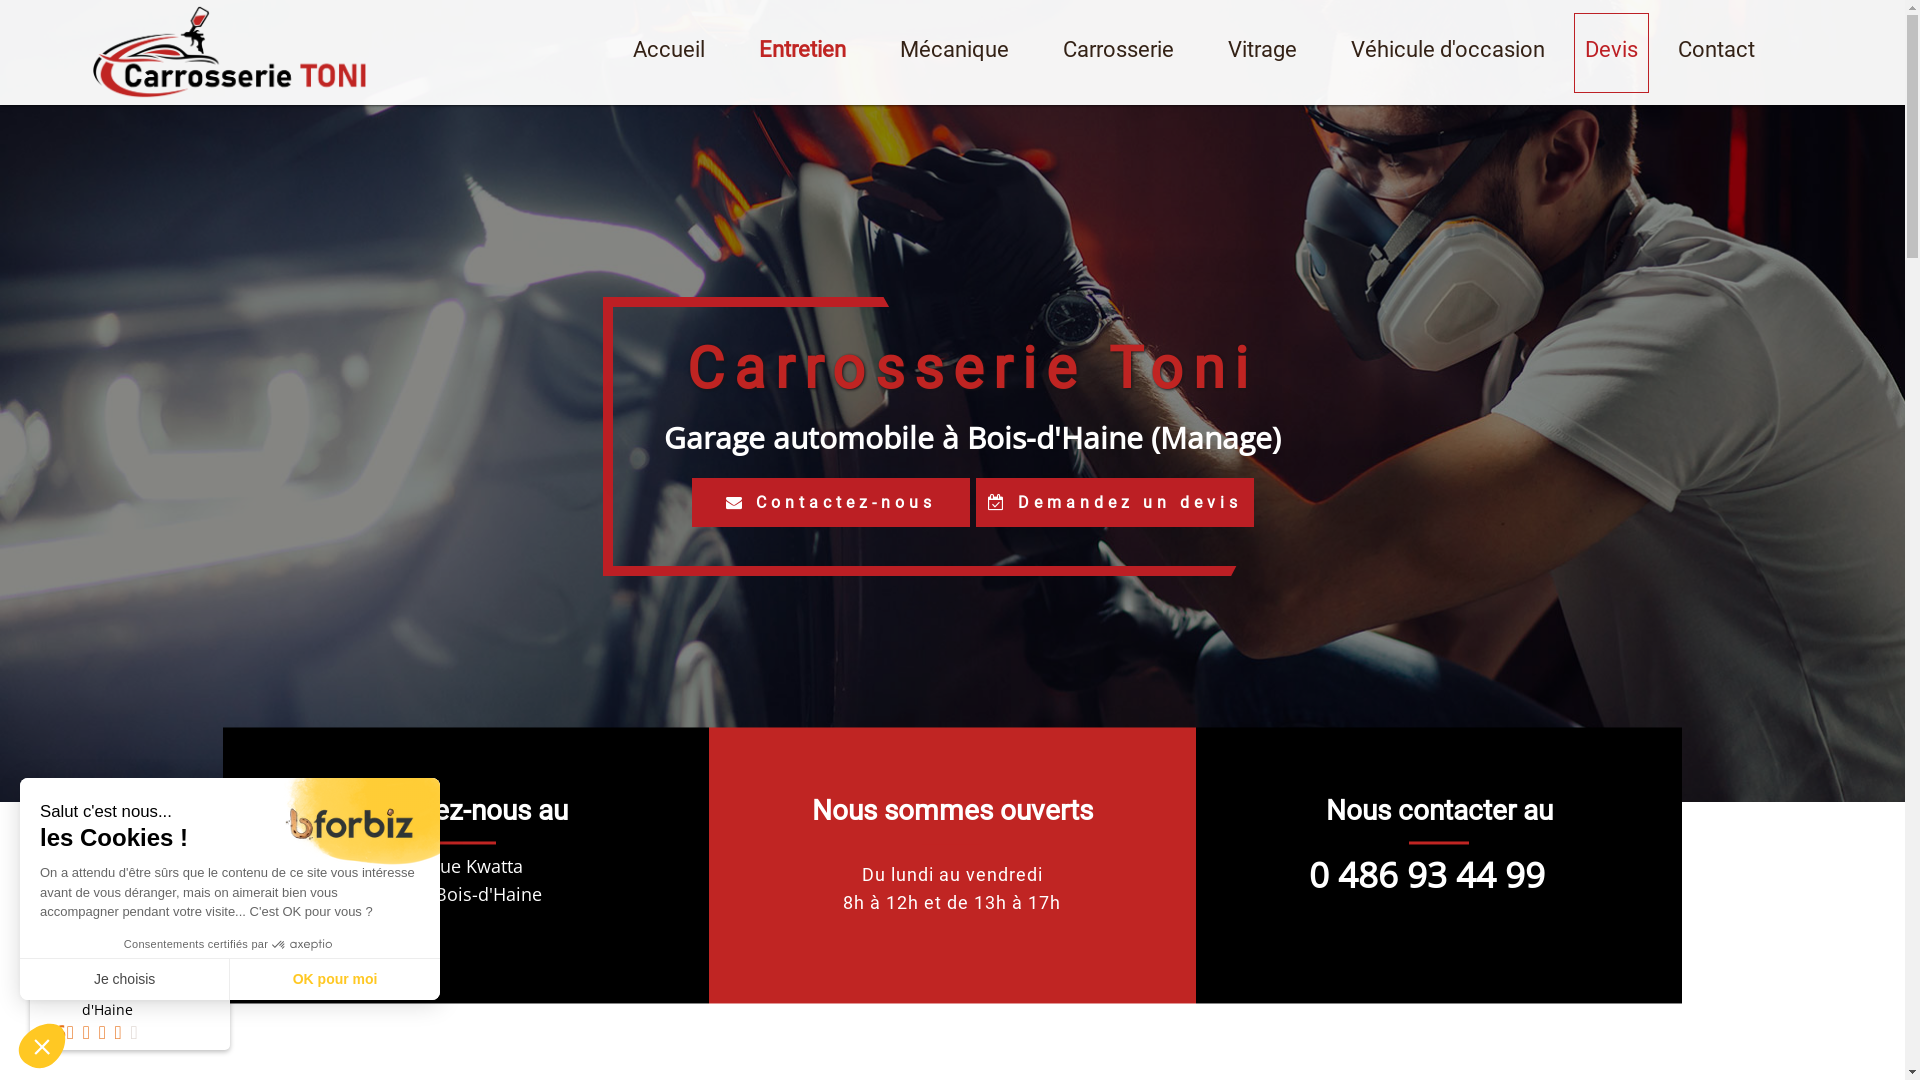 Image resolution: width=1920 pixels, height=1080 pixels. What do you see at coordinates (802, 52) in the screenshot?
I see `Entretien` at bounding box center [802, 52].